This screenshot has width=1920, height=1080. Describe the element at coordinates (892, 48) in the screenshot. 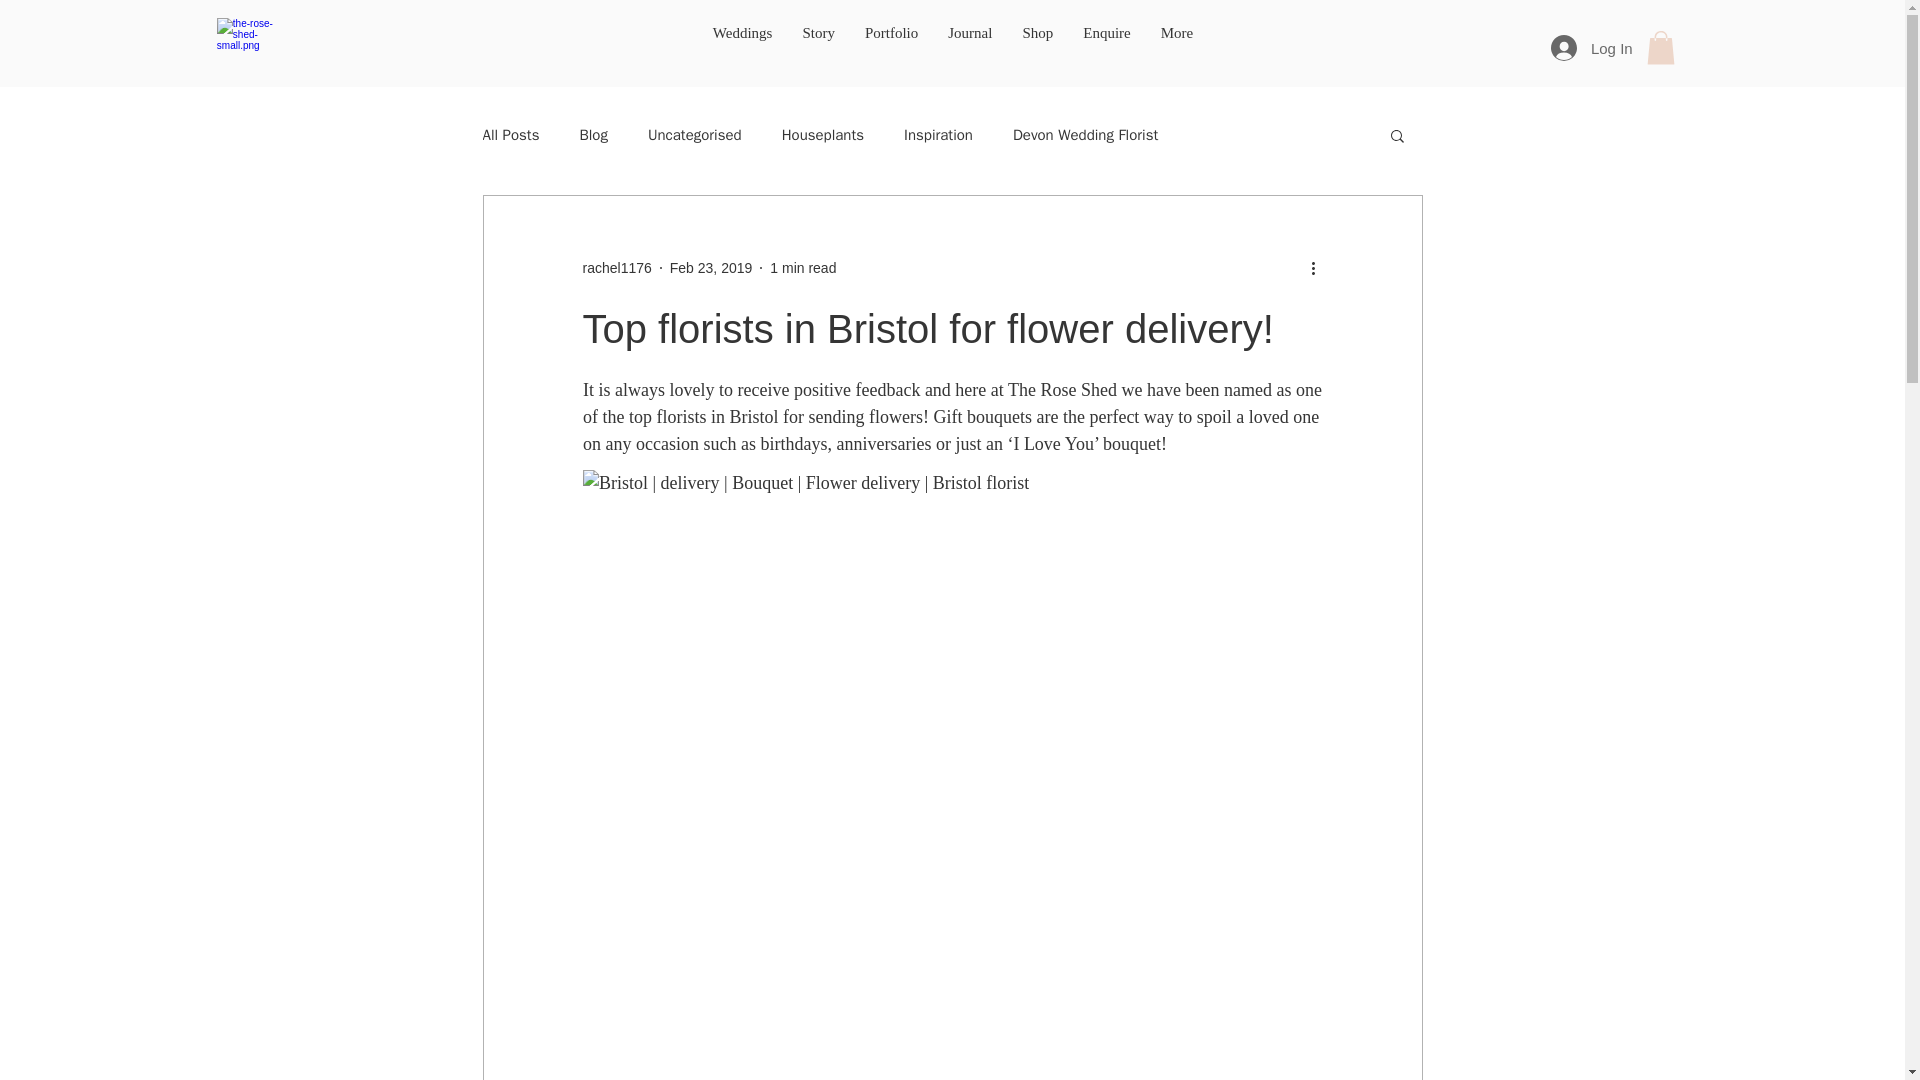

I see `Portfolio` at that location.